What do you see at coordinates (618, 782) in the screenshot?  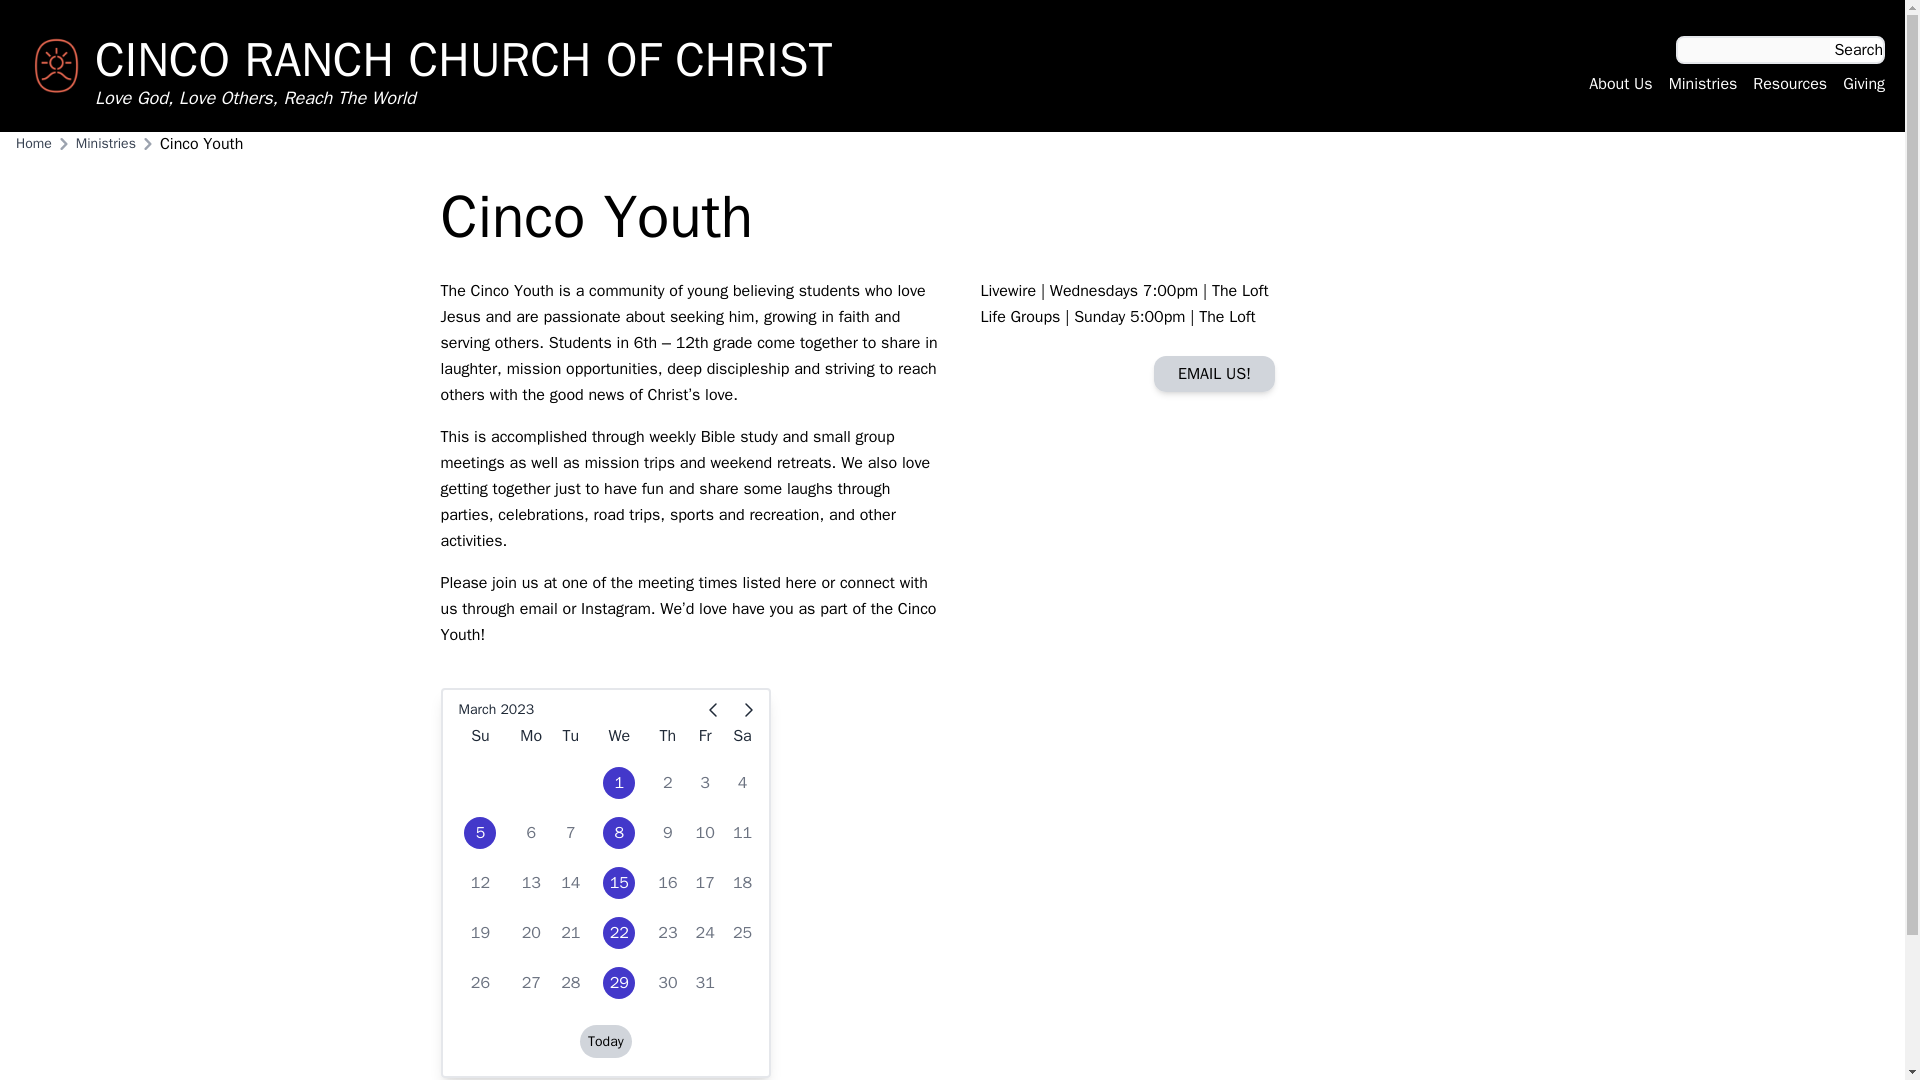 I see `1` at bounding box center [618, 782].